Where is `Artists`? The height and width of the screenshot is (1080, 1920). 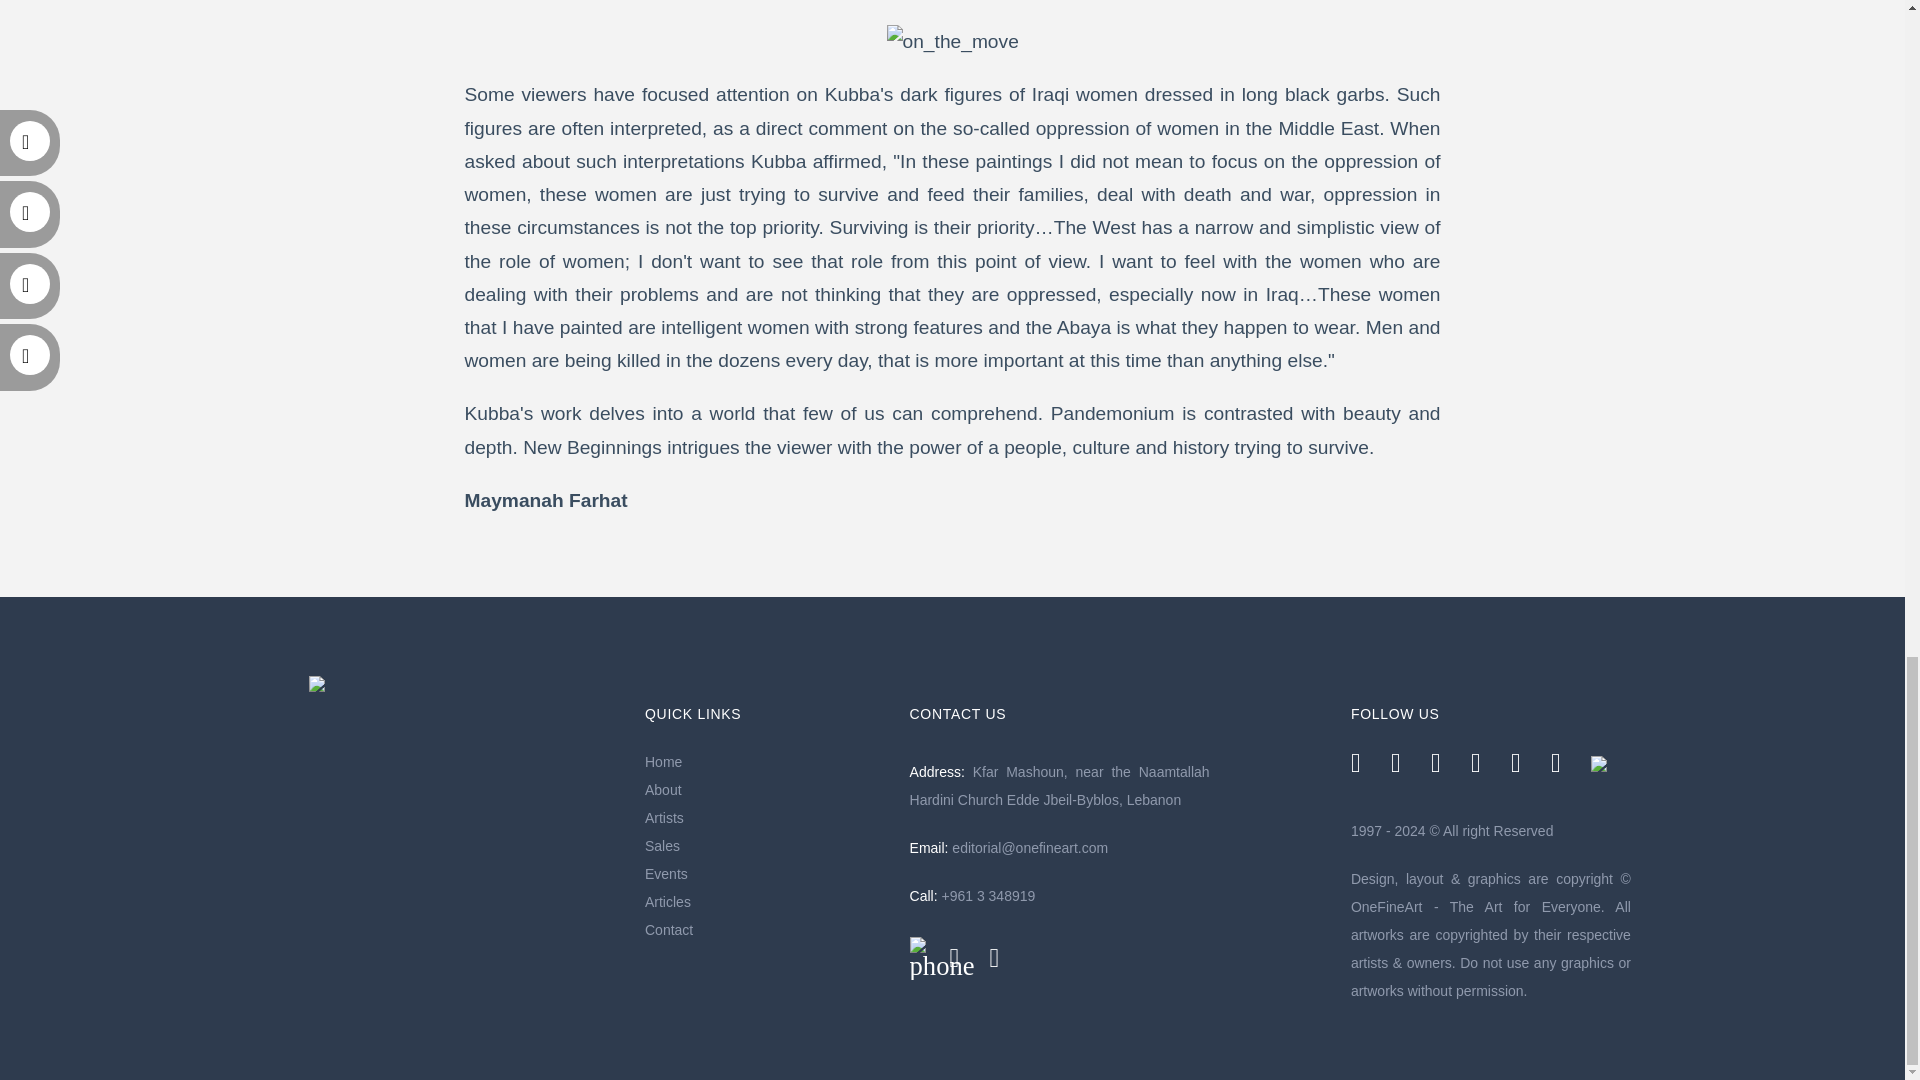 Artists is located at coordinates (768, 817).